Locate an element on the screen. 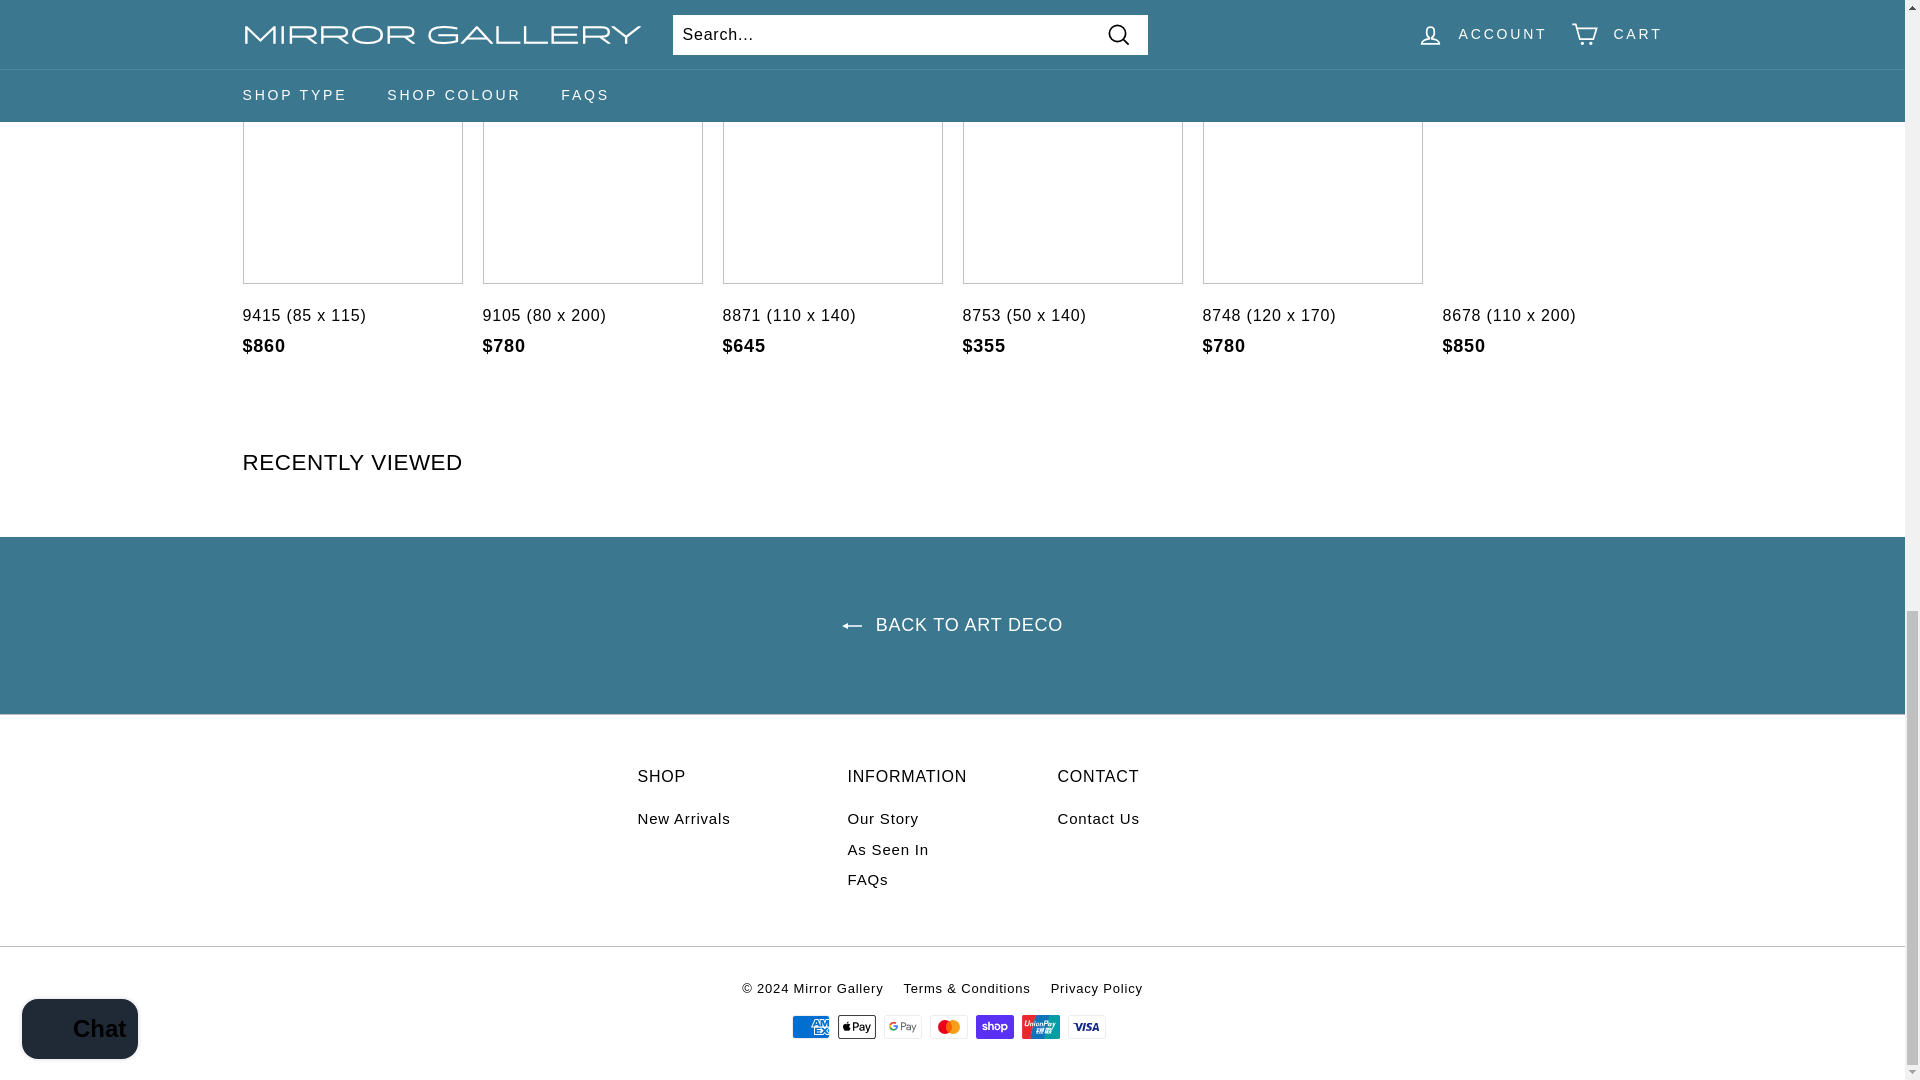 The width and height of the screenshot is (1920, 1080). Apple Pay is located at coordinates (856, 1026).